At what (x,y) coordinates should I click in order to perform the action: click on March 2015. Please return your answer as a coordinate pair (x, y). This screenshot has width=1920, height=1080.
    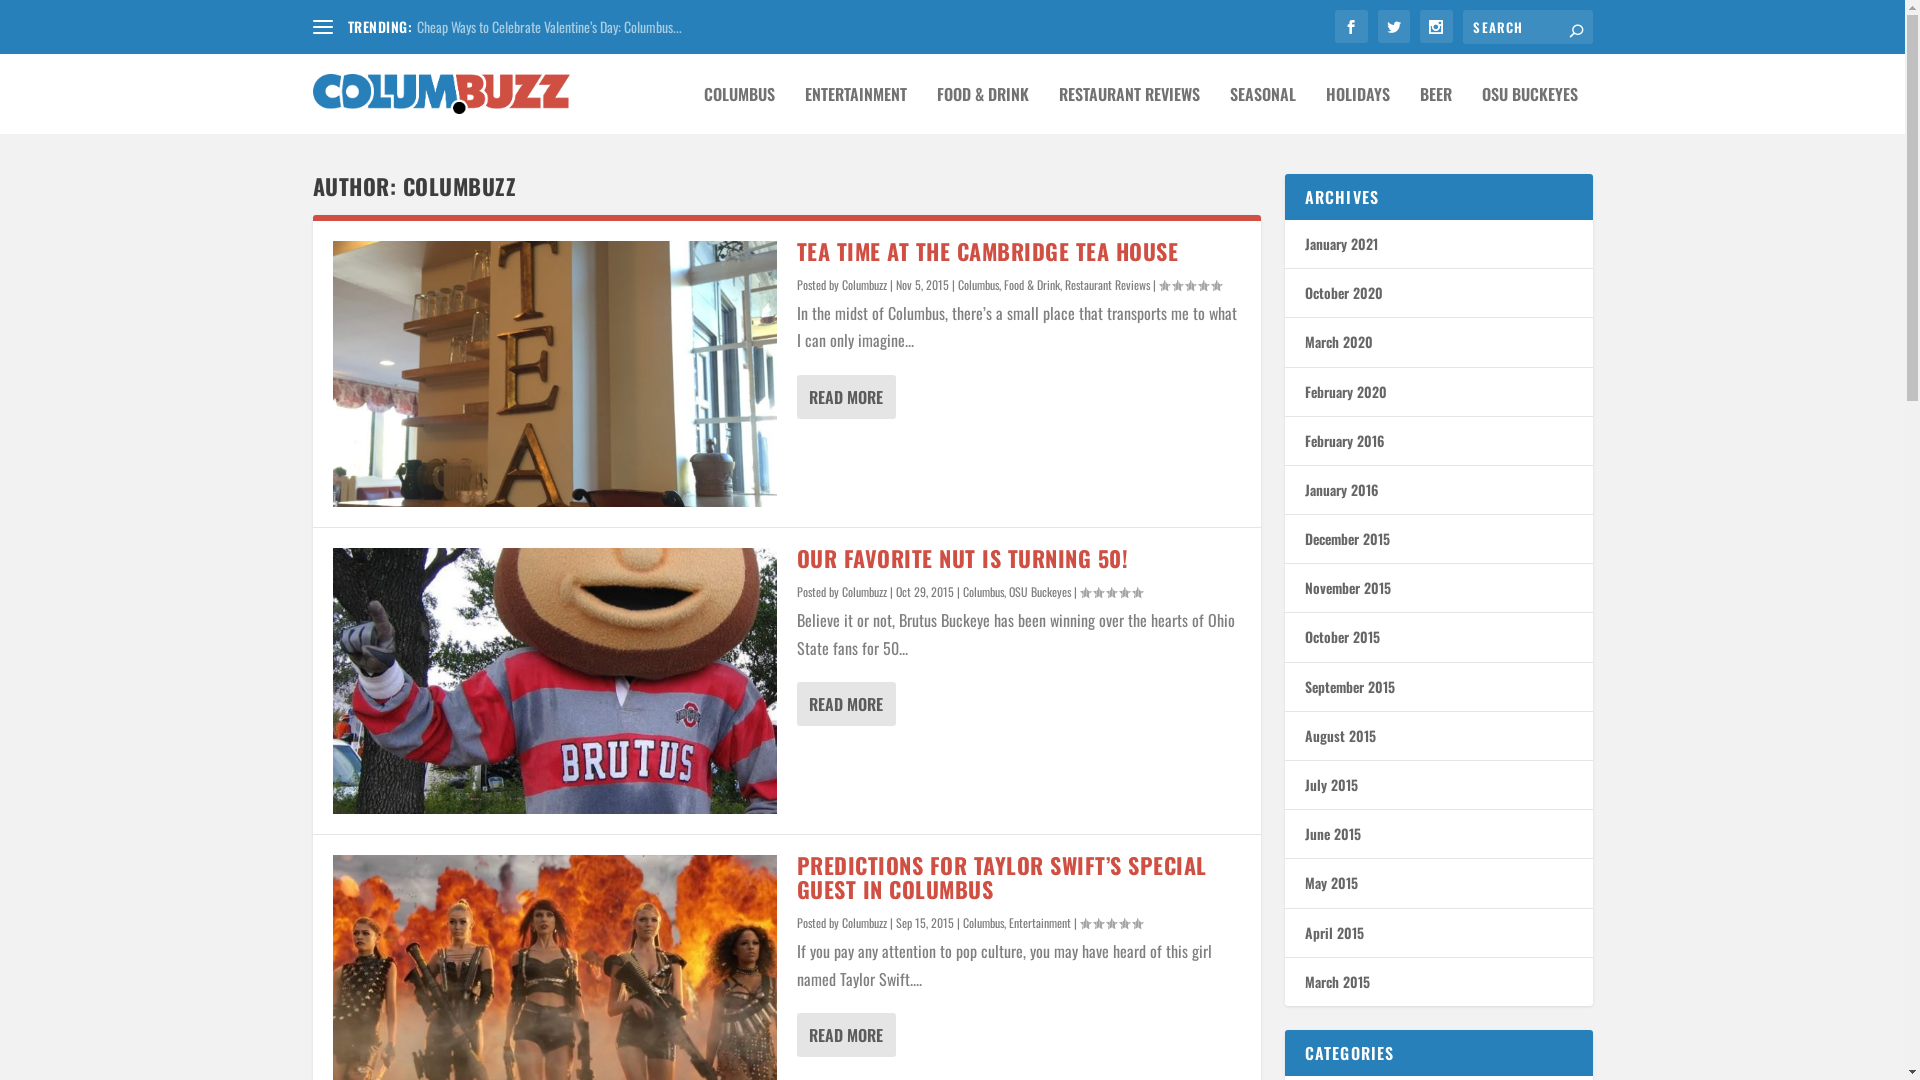
    Looking at the image, I should click on (1336, 982).